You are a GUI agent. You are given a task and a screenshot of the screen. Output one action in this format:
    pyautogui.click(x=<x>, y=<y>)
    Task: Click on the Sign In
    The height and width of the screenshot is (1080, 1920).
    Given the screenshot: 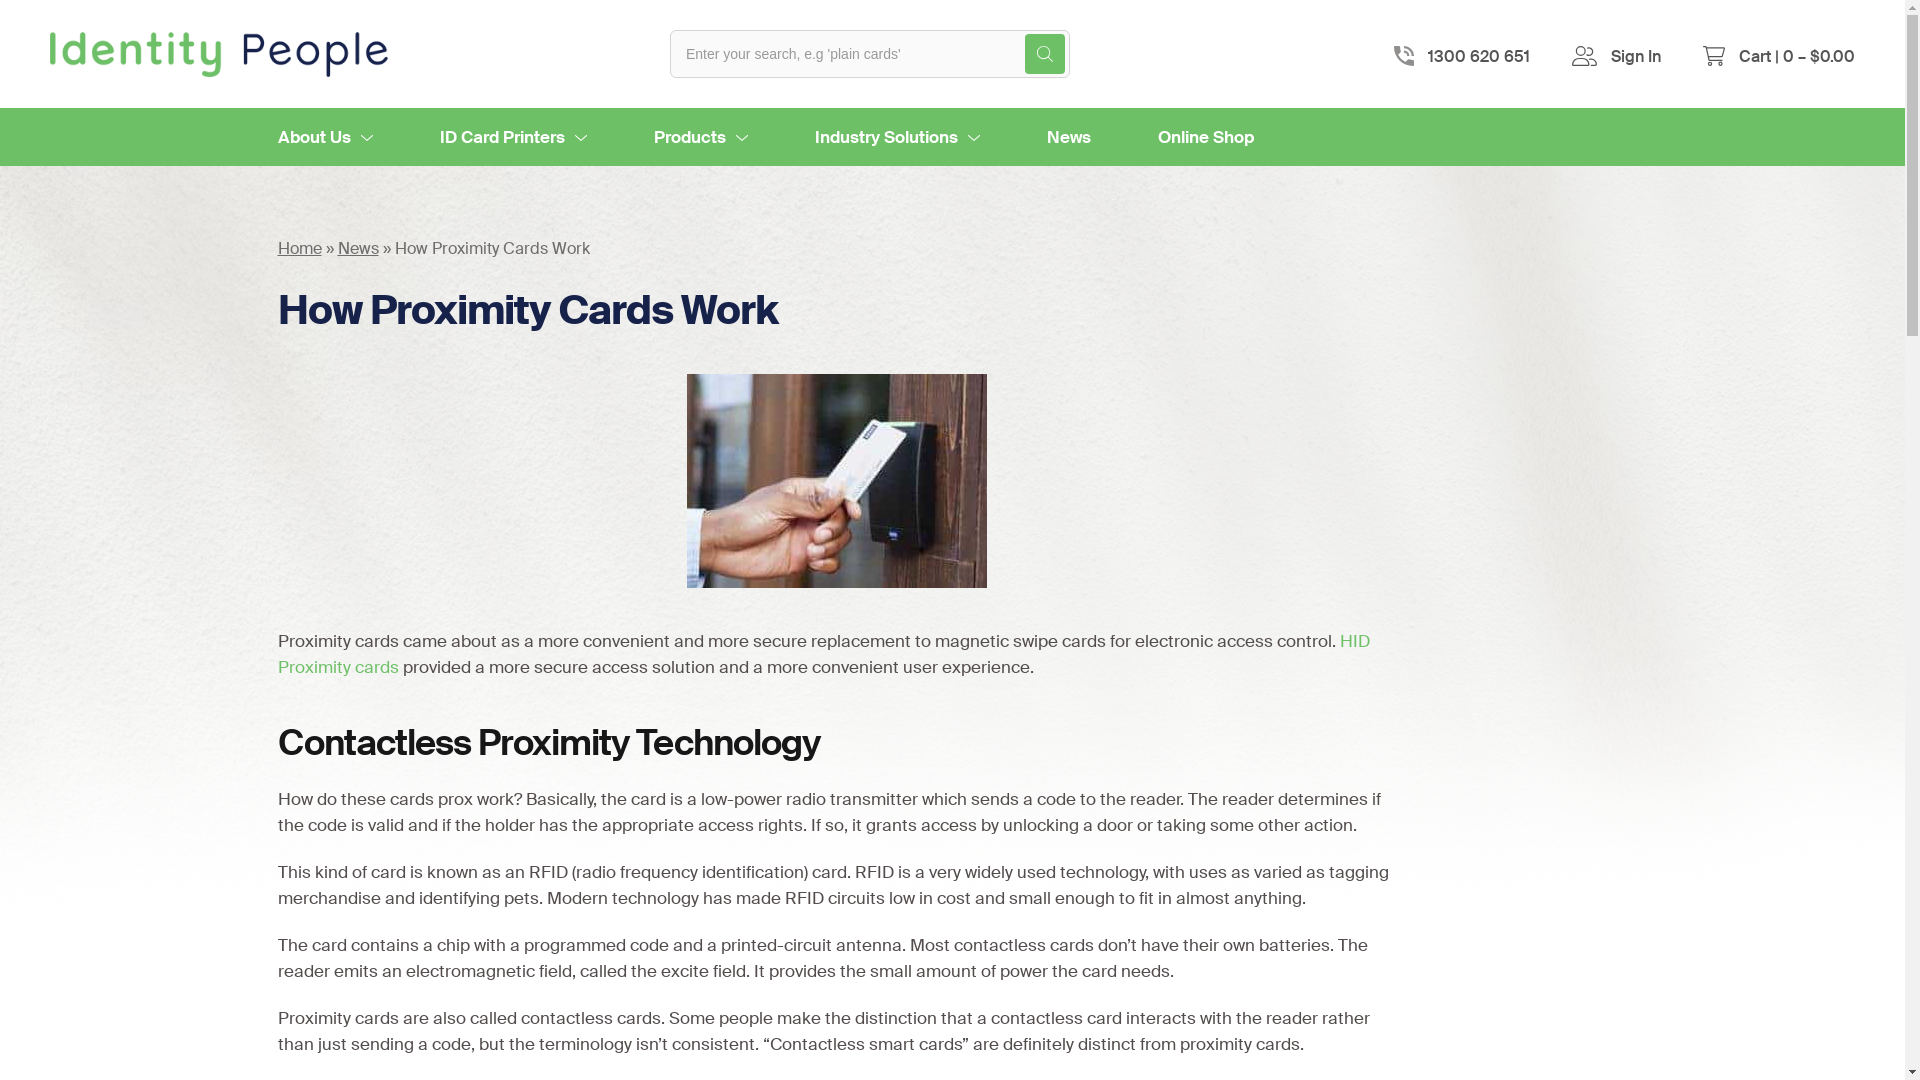 What is the action you would take?
    pyautogui.click(x=1636, y=56)
    